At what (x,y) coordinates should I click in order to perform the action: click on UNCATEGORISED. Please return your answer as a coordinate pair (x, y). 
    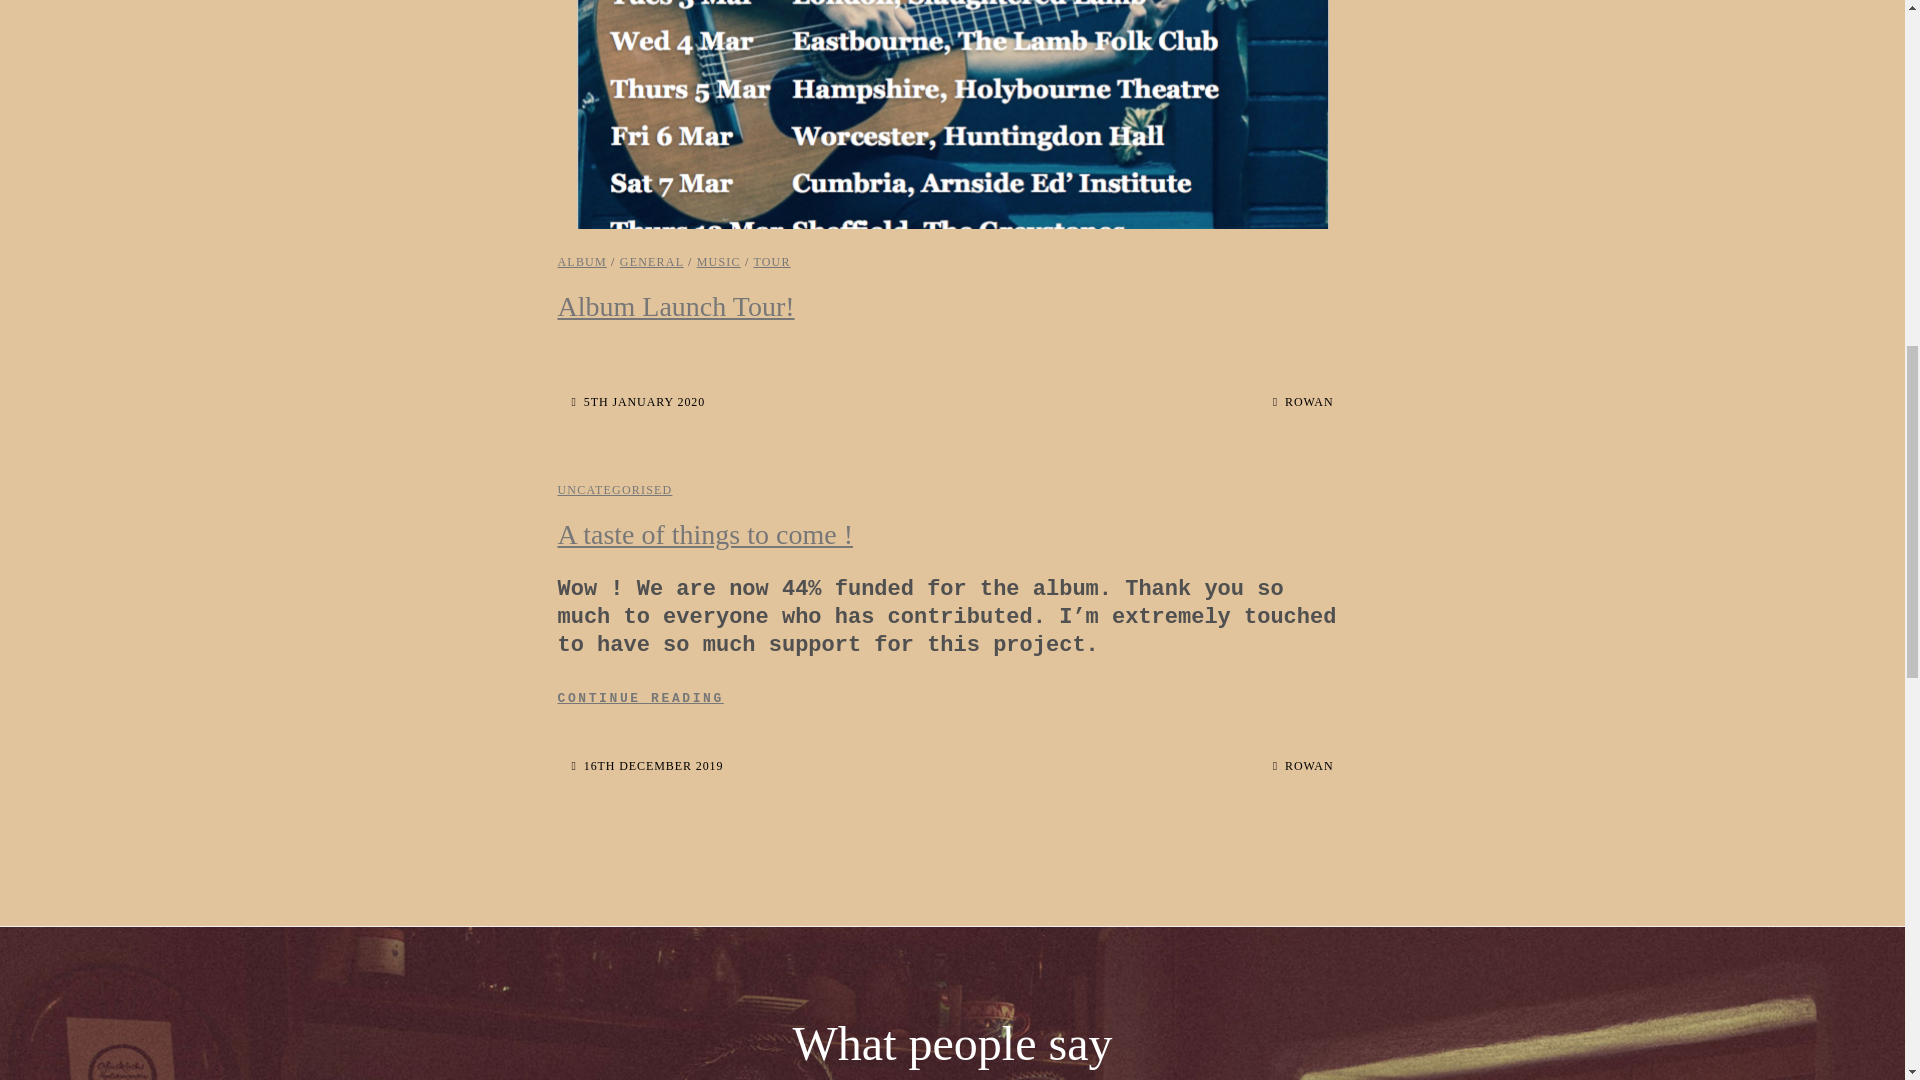
    Looking at the image, I should click on (616, 489).